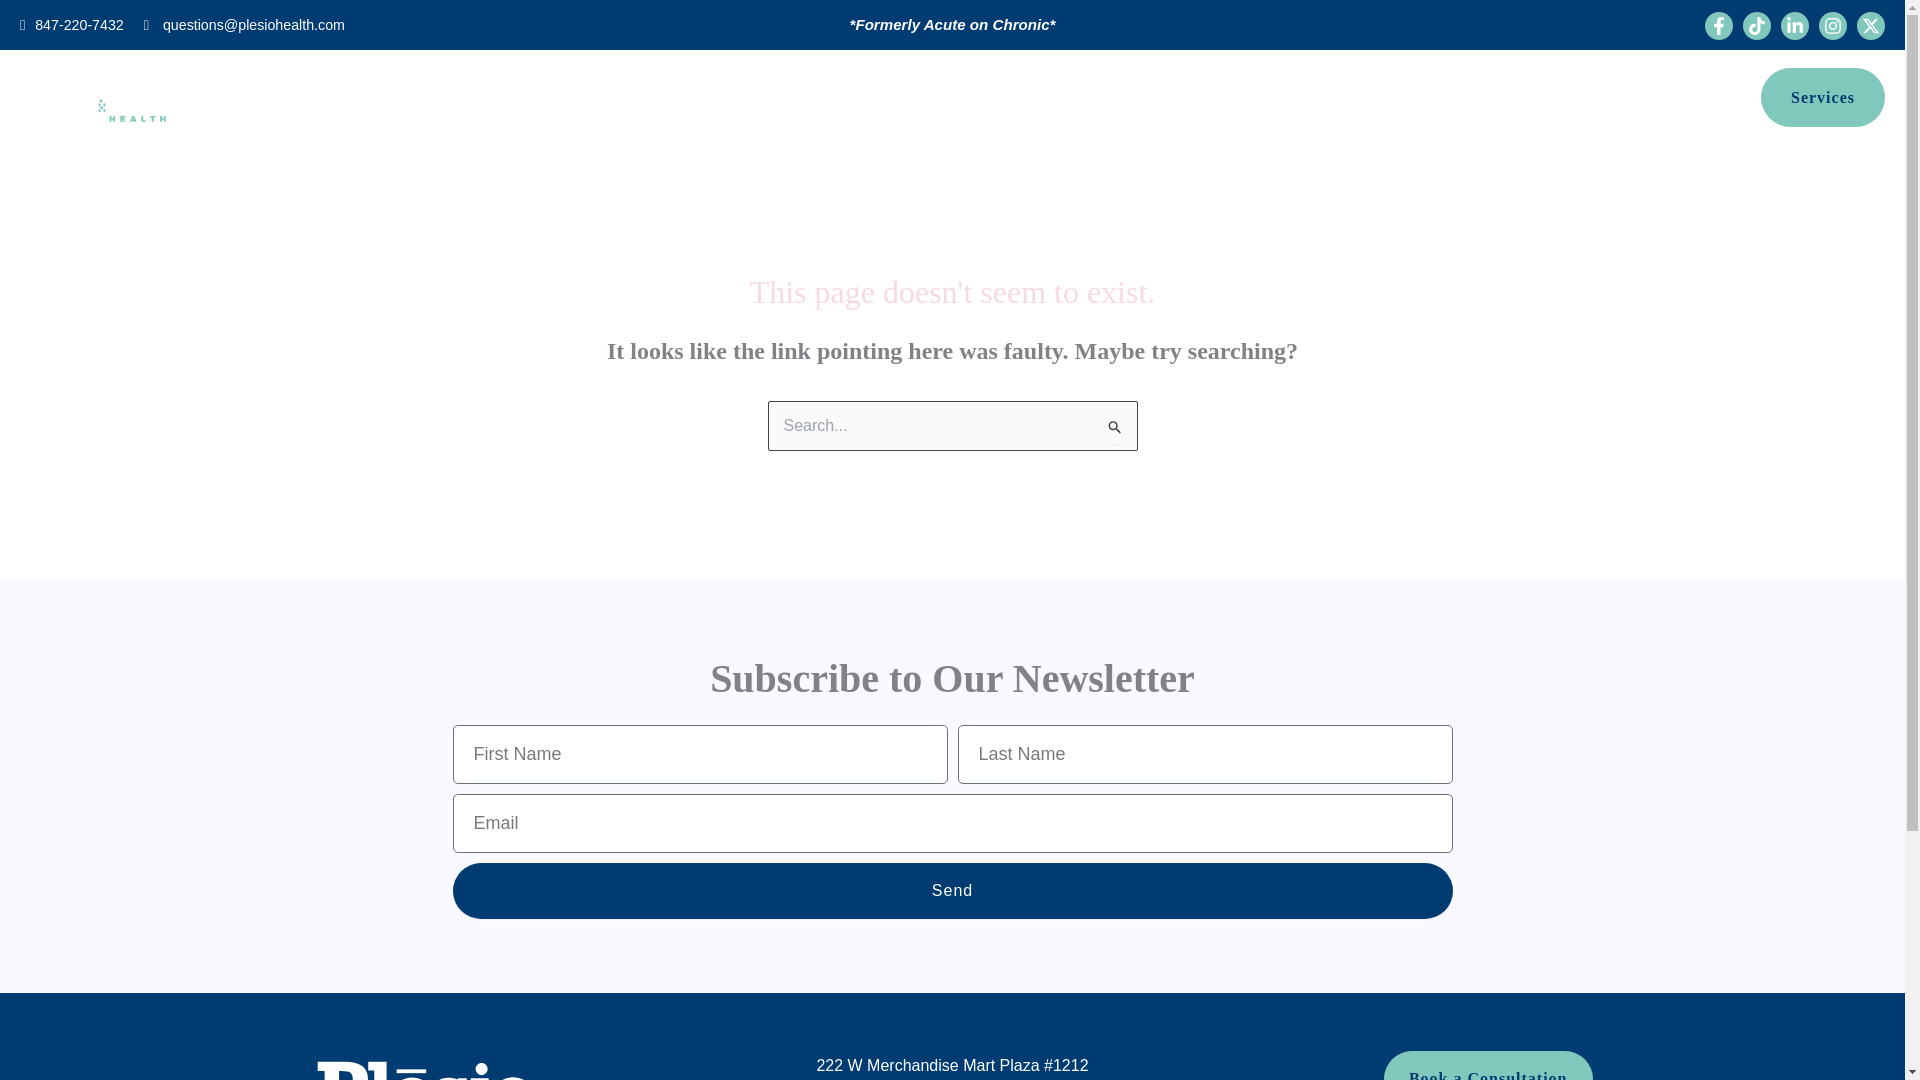 The height and width of the screenshot is (1080, 1920). What do you see at coordinates (951, 890) in the screenshot?
I see `Send` at bounding box center [951, 890].